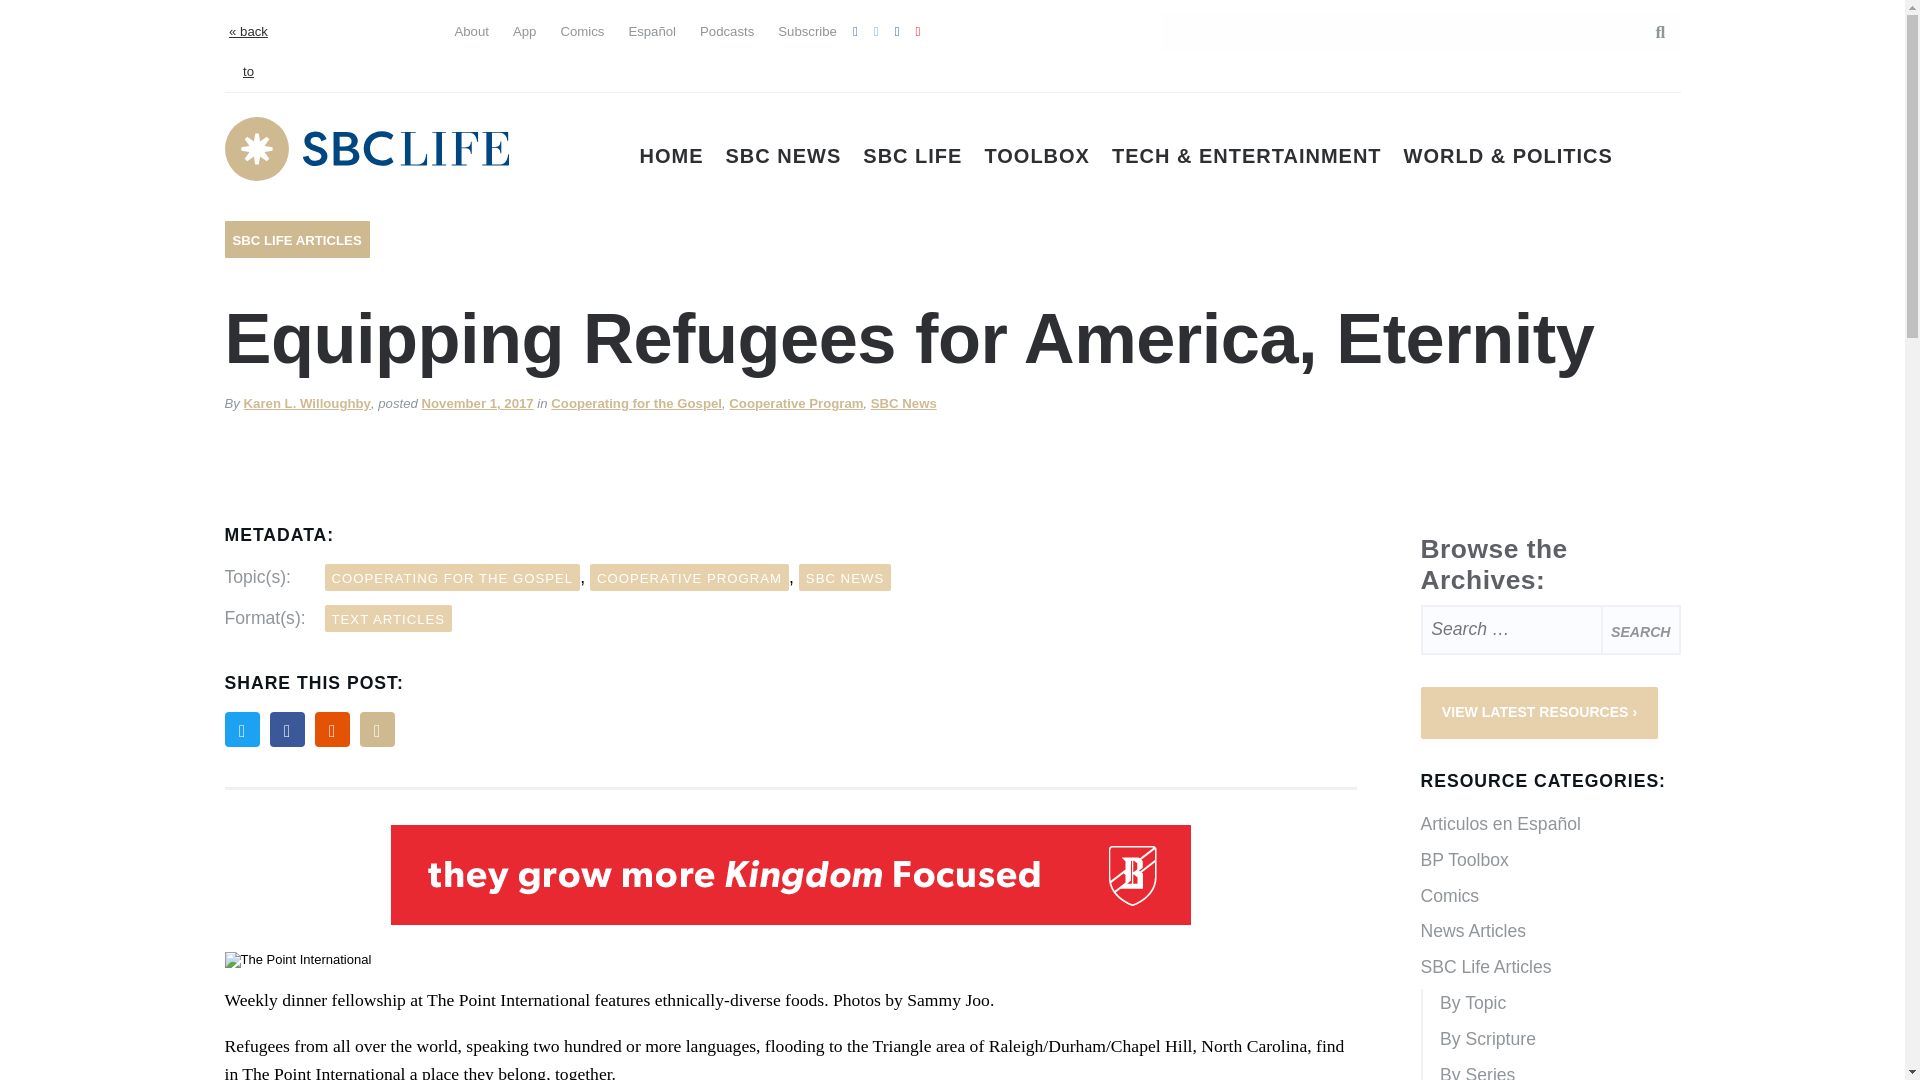  I want to click on November 1, 2017, so click(478, 404).